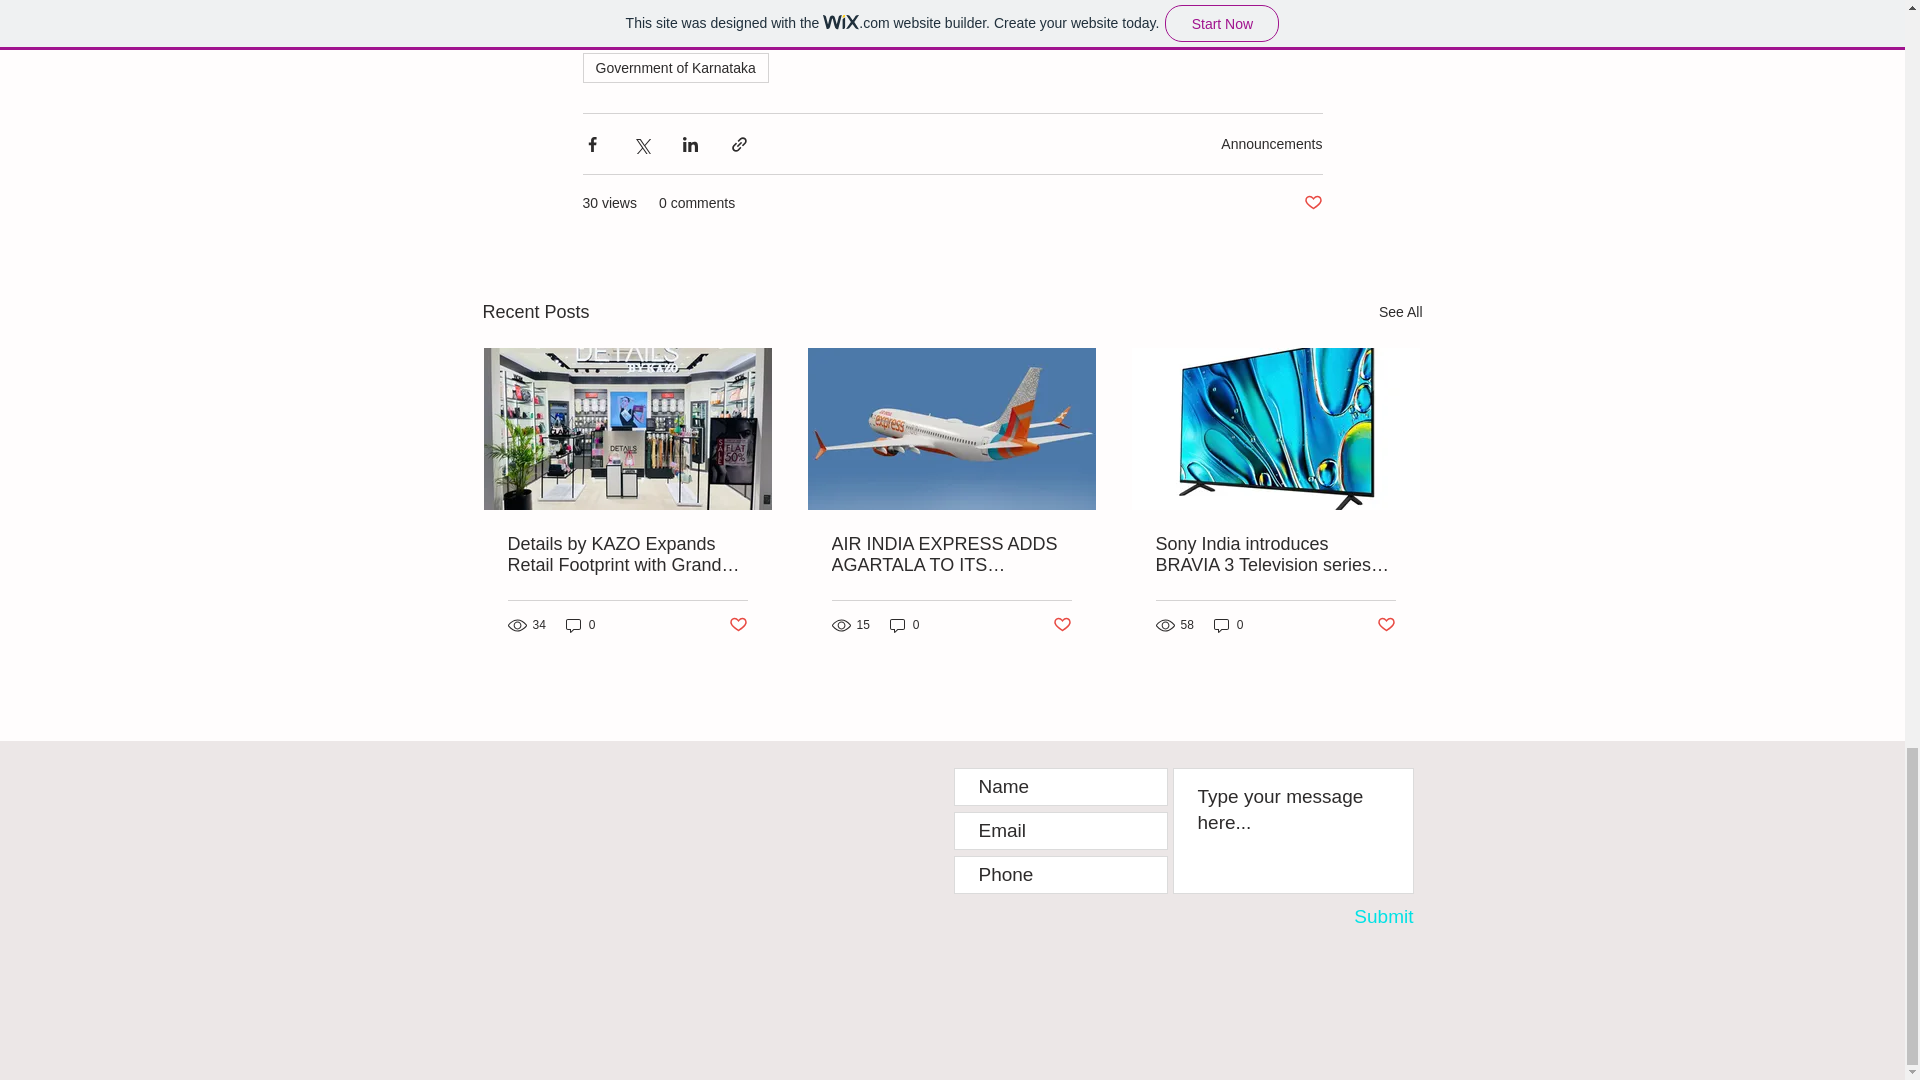 The width and height of the screenshot is (1920, 1080). Describe the element at coordinates (1272, 144) in the screenshot. I see `Announcements` at that location.